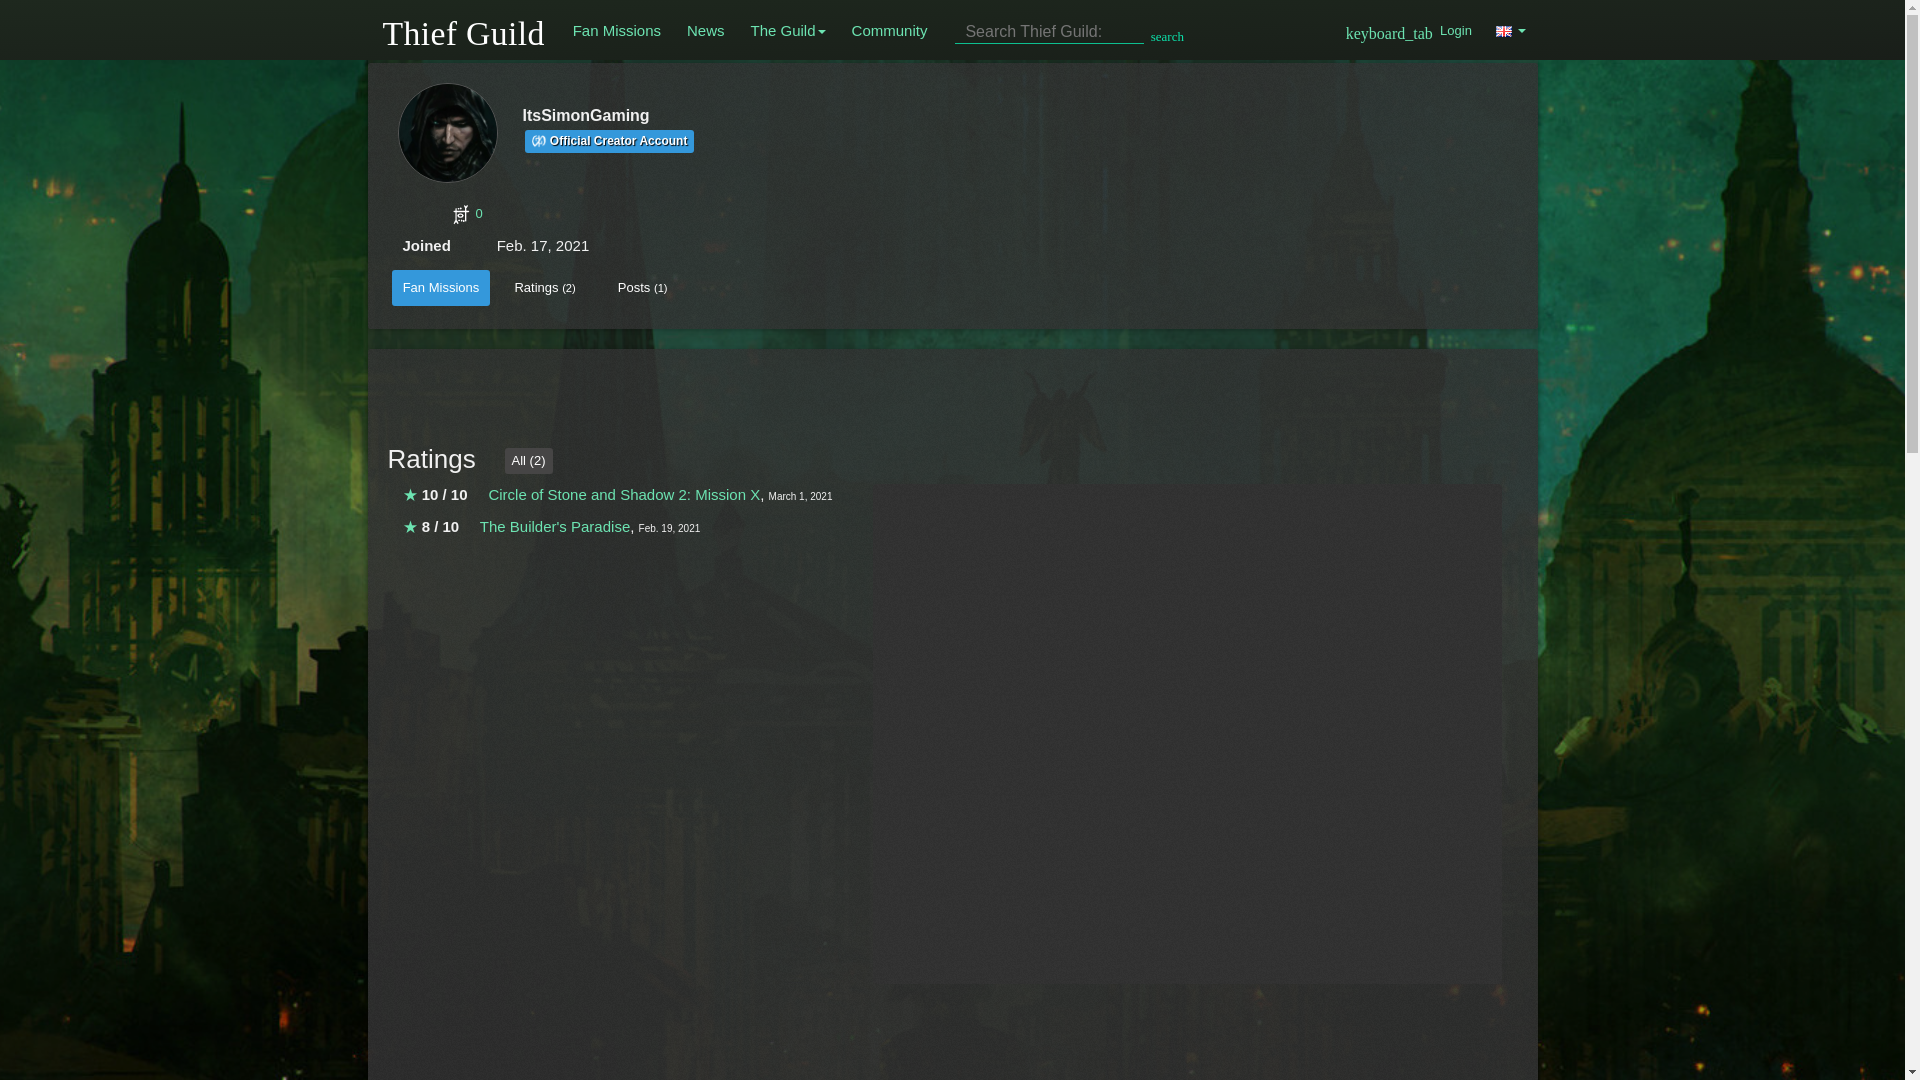  Describe the element at coordinates (705, 30) in the screenshot. I see `News` at that location.